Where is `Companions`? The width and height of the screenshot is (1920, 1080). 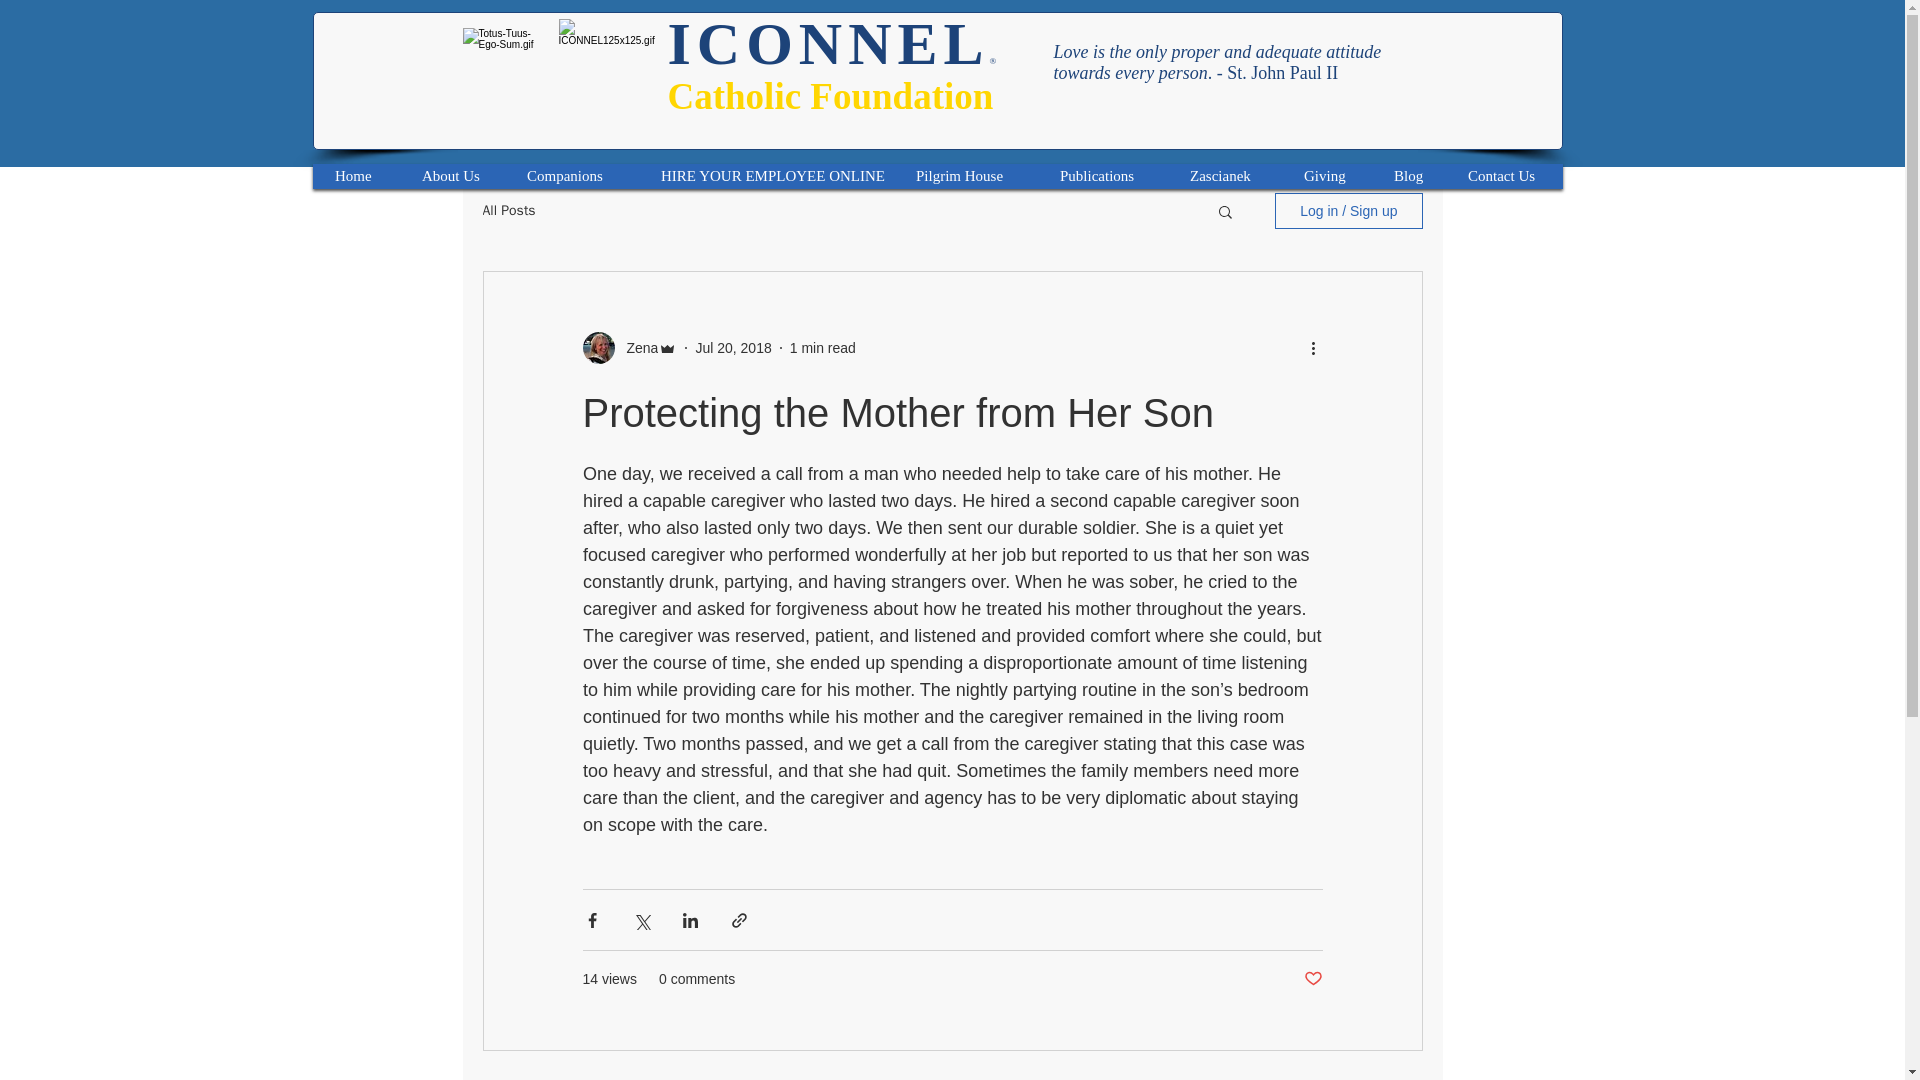 Companions is located at coordinates (574, 176).